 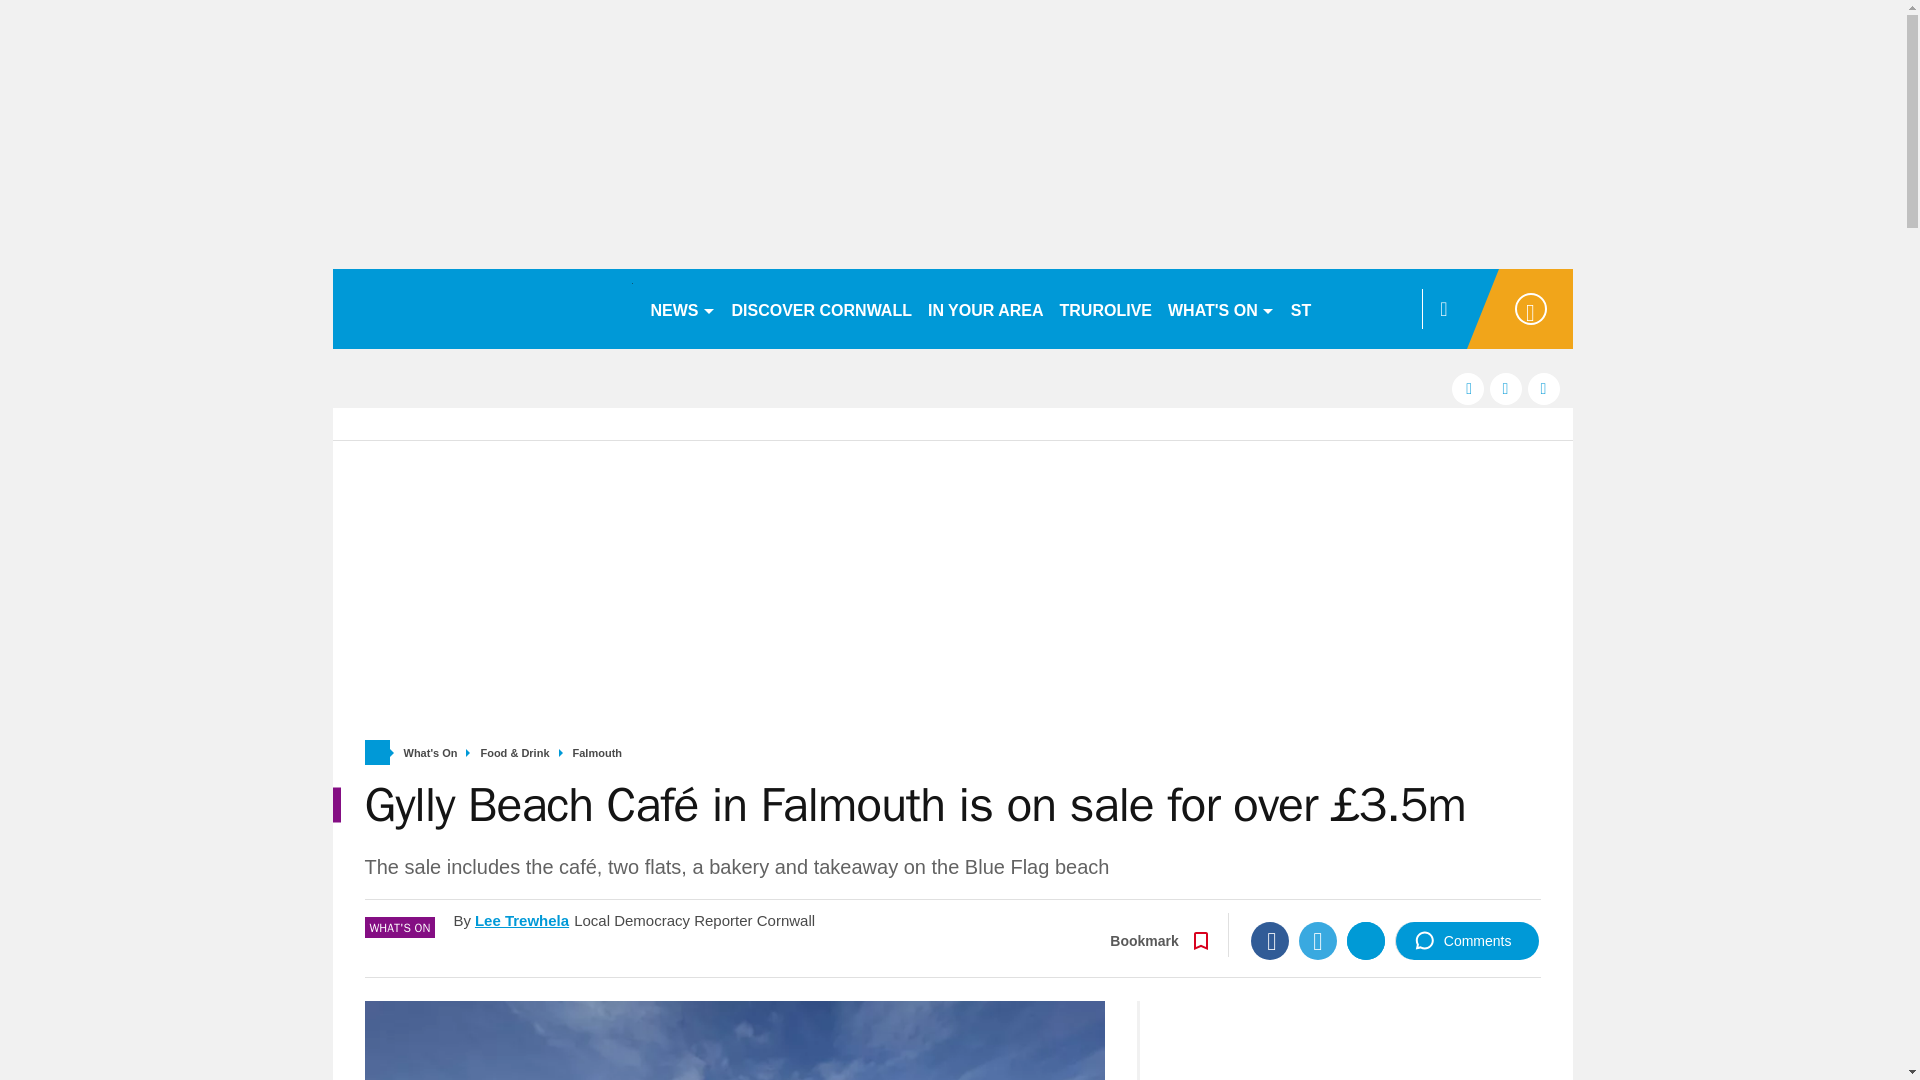 What do you see at coordinates (1544, 388) in the screenshot?
I see `instagram` at bounding box center [1544, 388].